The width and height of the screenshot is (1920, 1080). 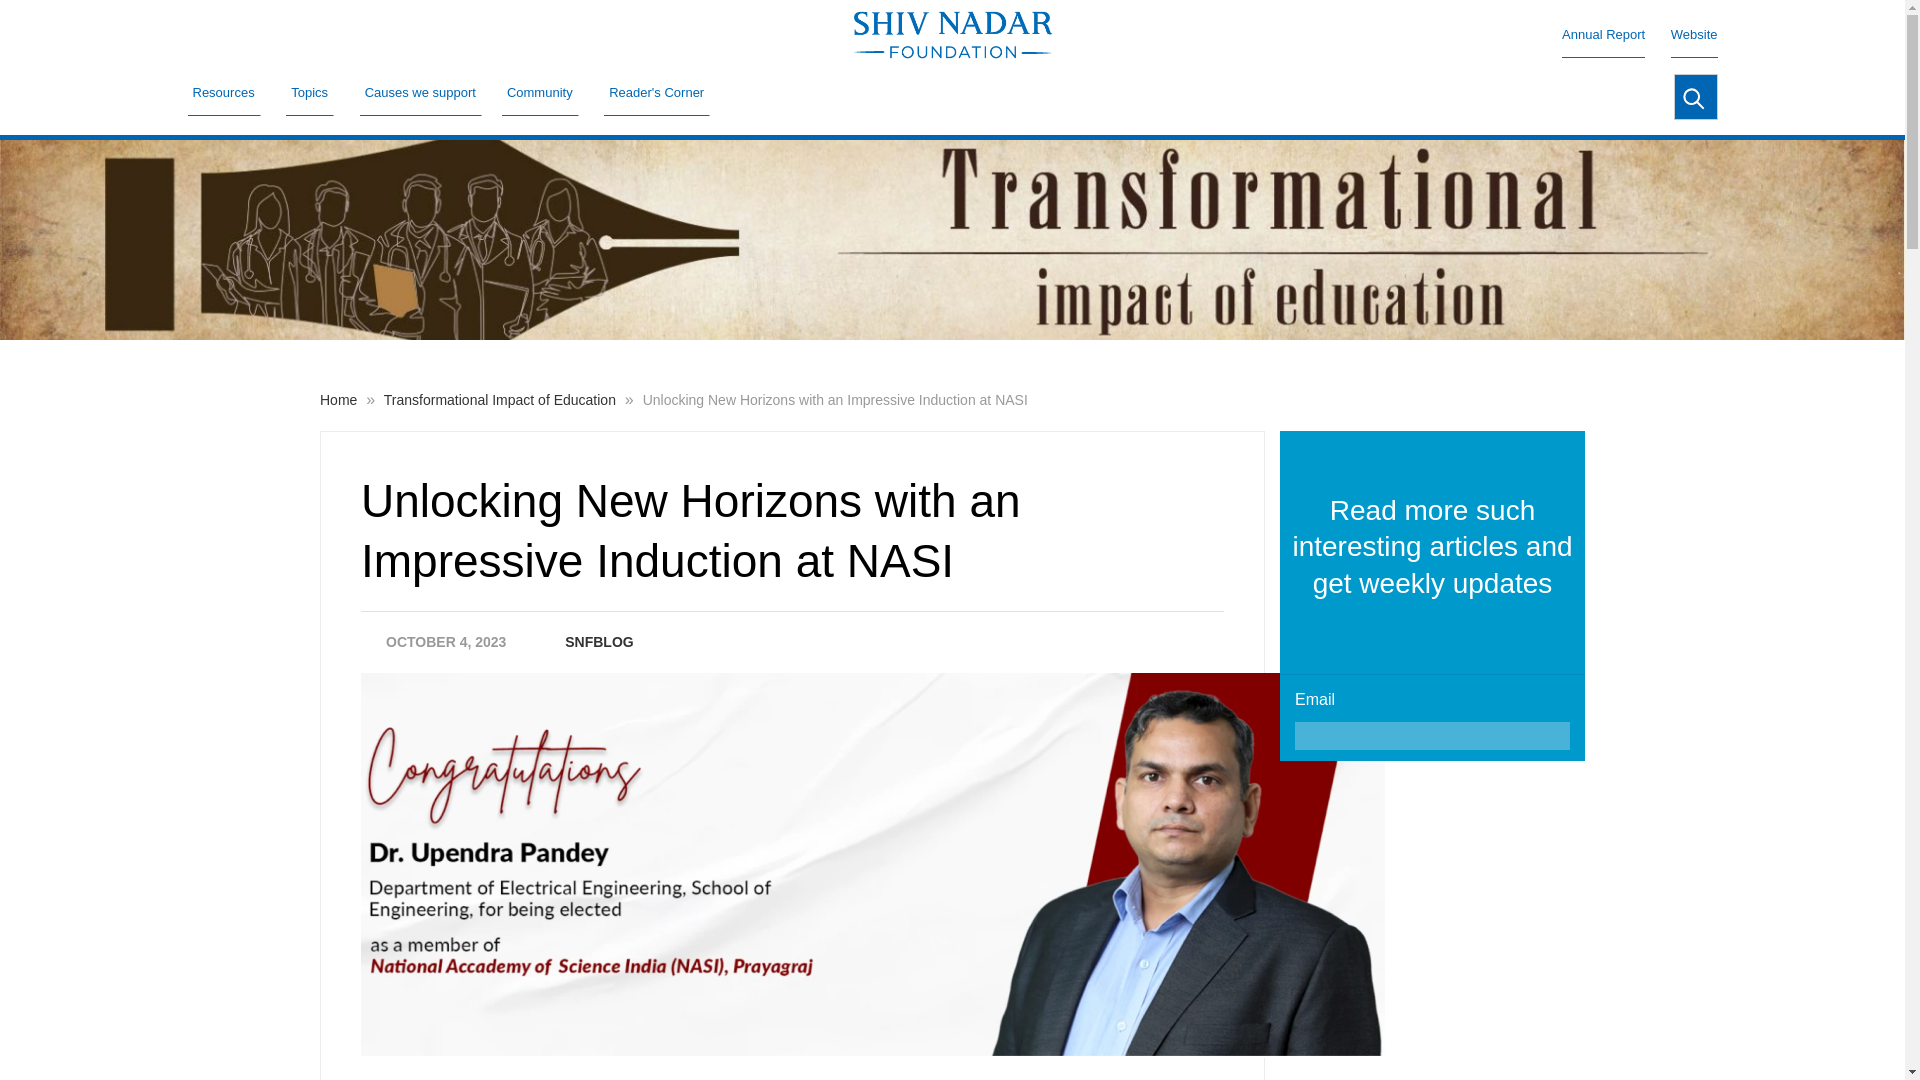 What do you see at coordinates (540, 92) in the screenshot?
I see `Community` at bounding box center [540, 92].